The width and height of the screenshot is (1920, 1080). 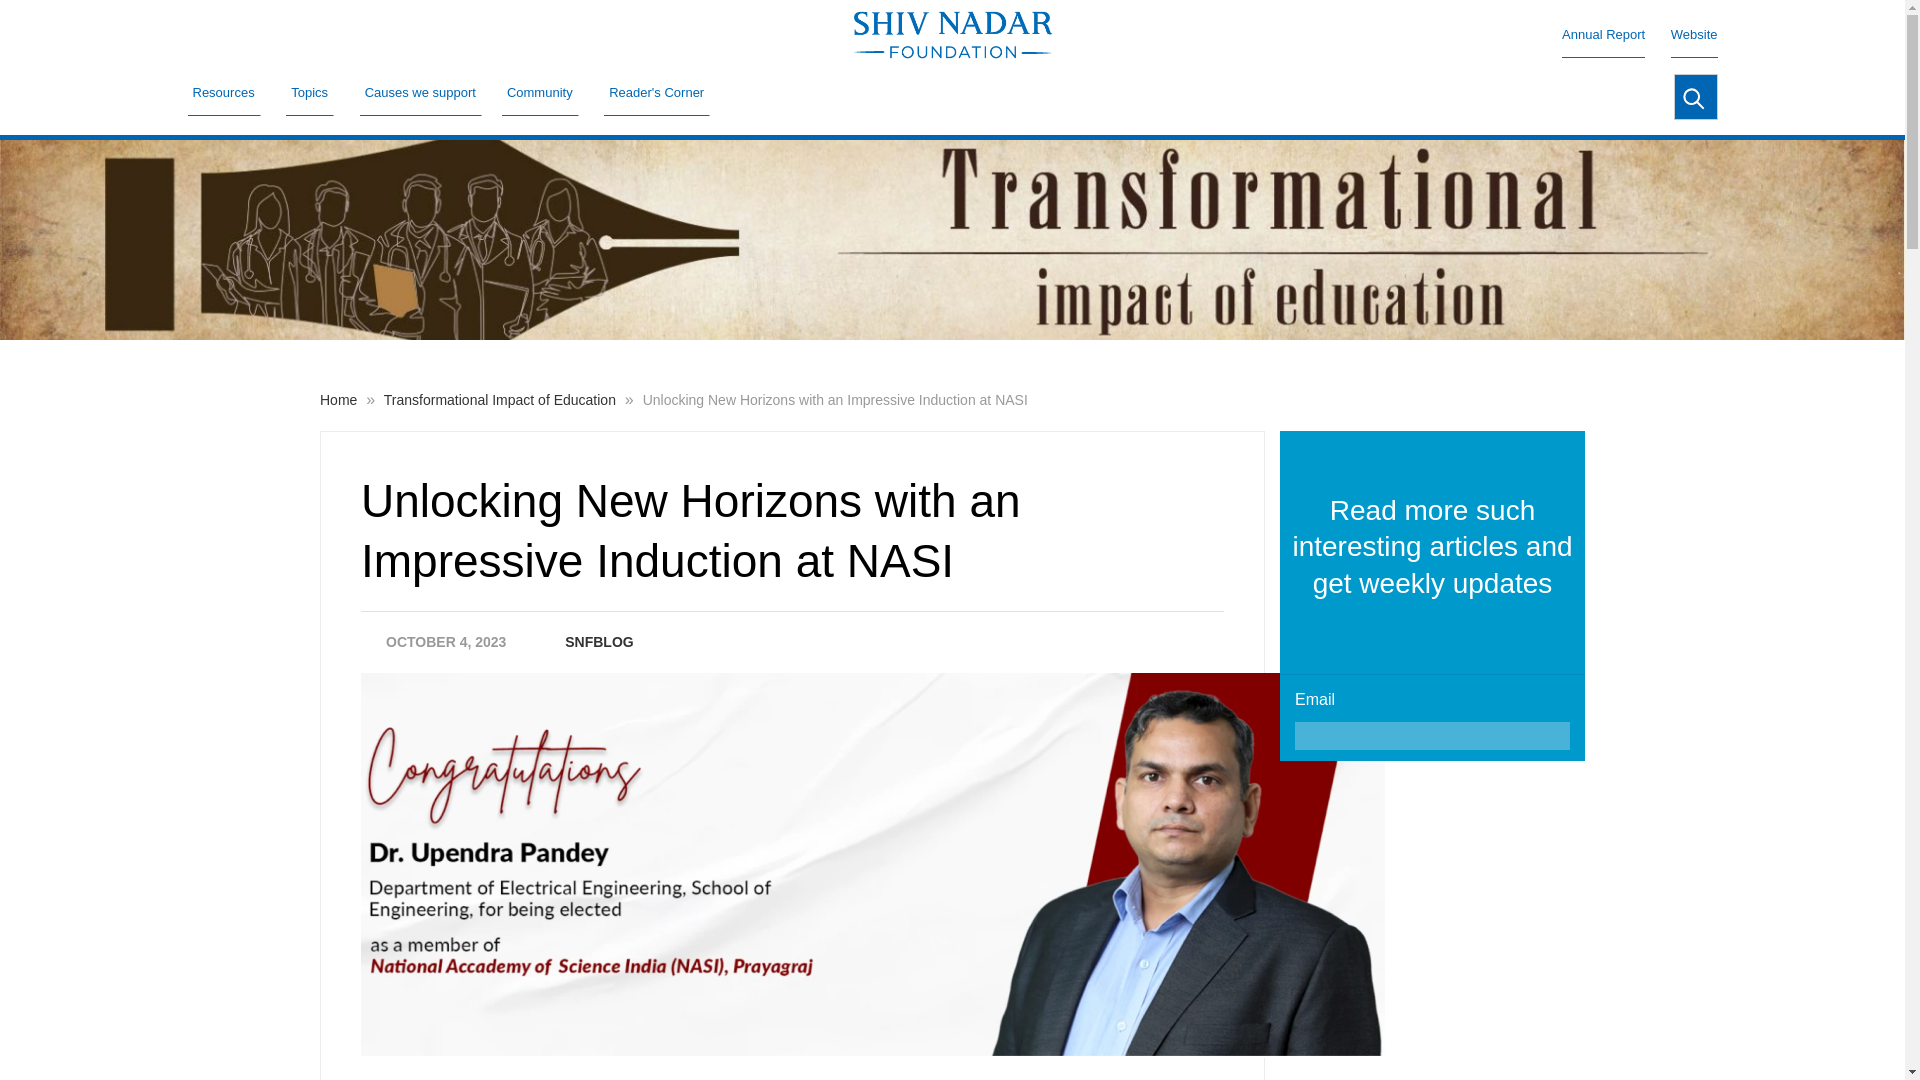 What do you see at coordinates (540, 92) in the screenshot?
I see `Community` at bounding box center [540, 92].